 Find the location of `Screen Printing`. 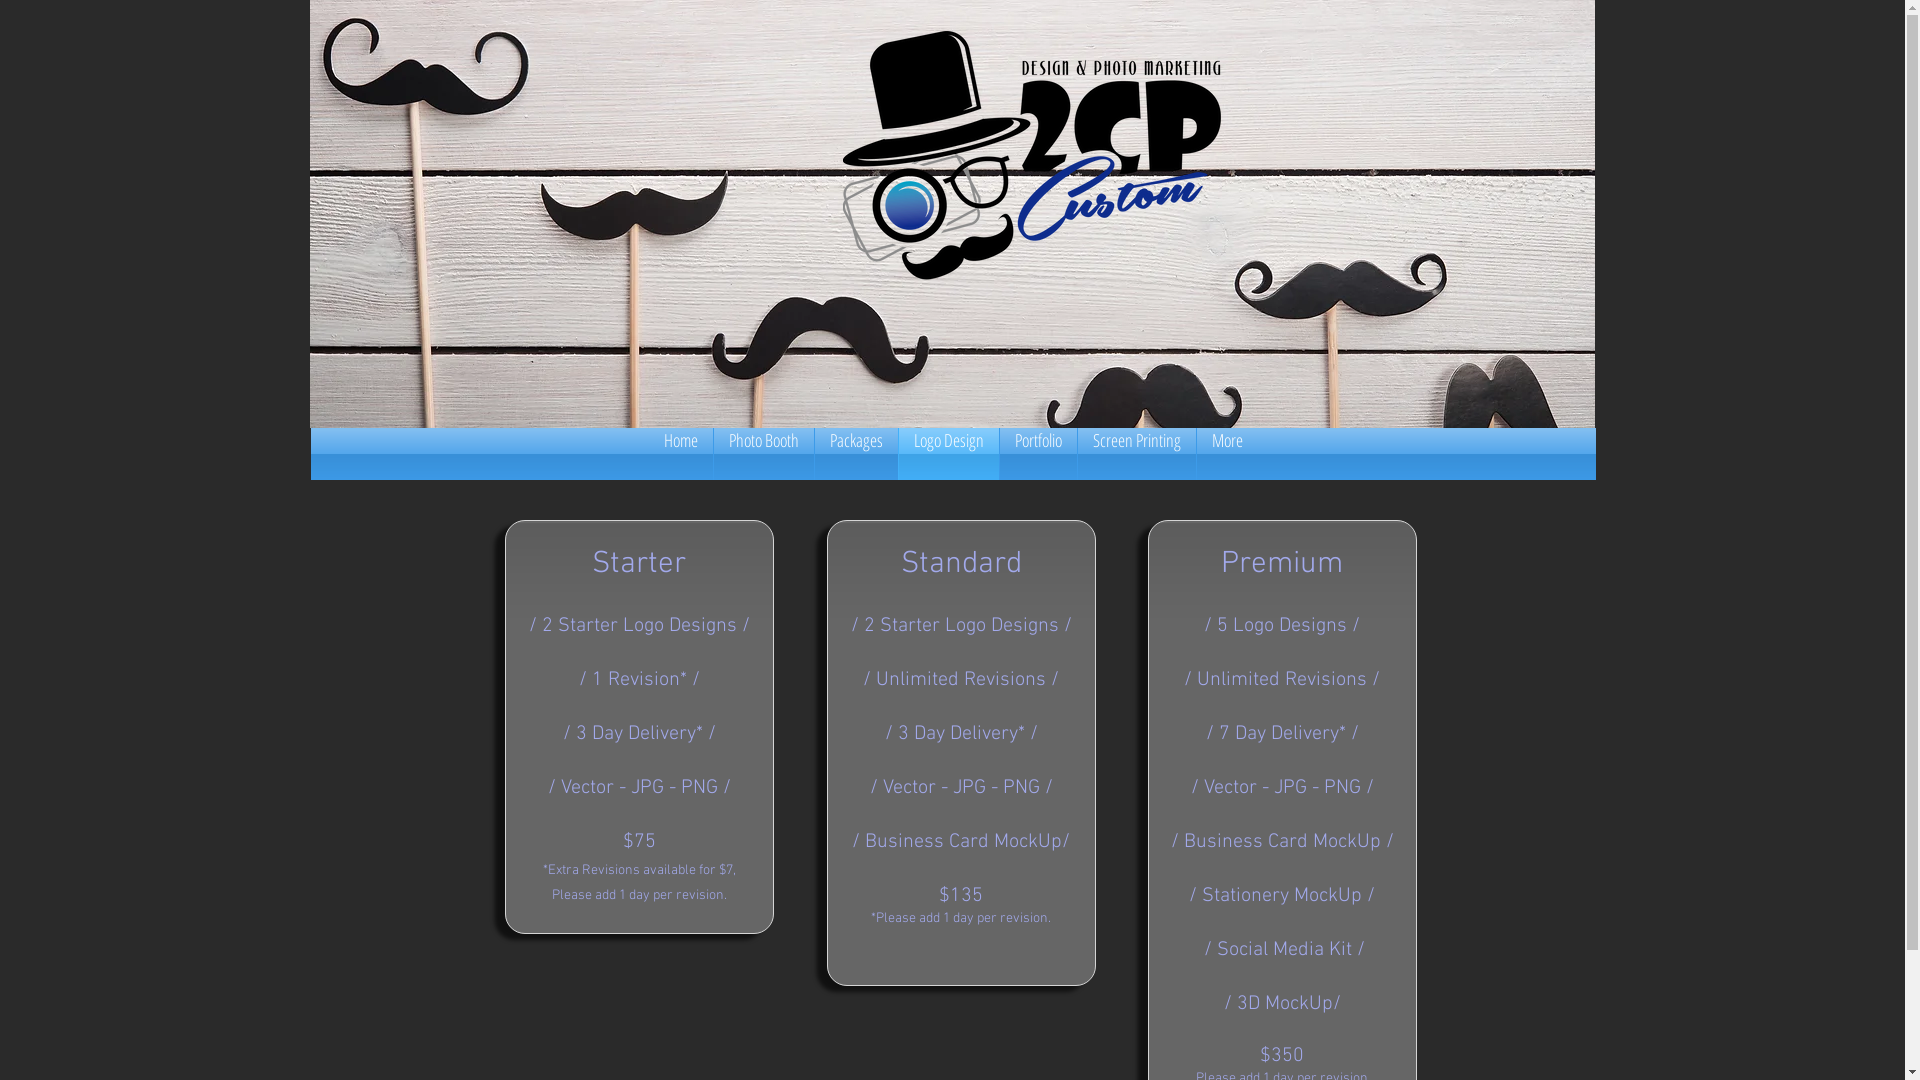

Screen Printing is located at coordinates (1137, 454).